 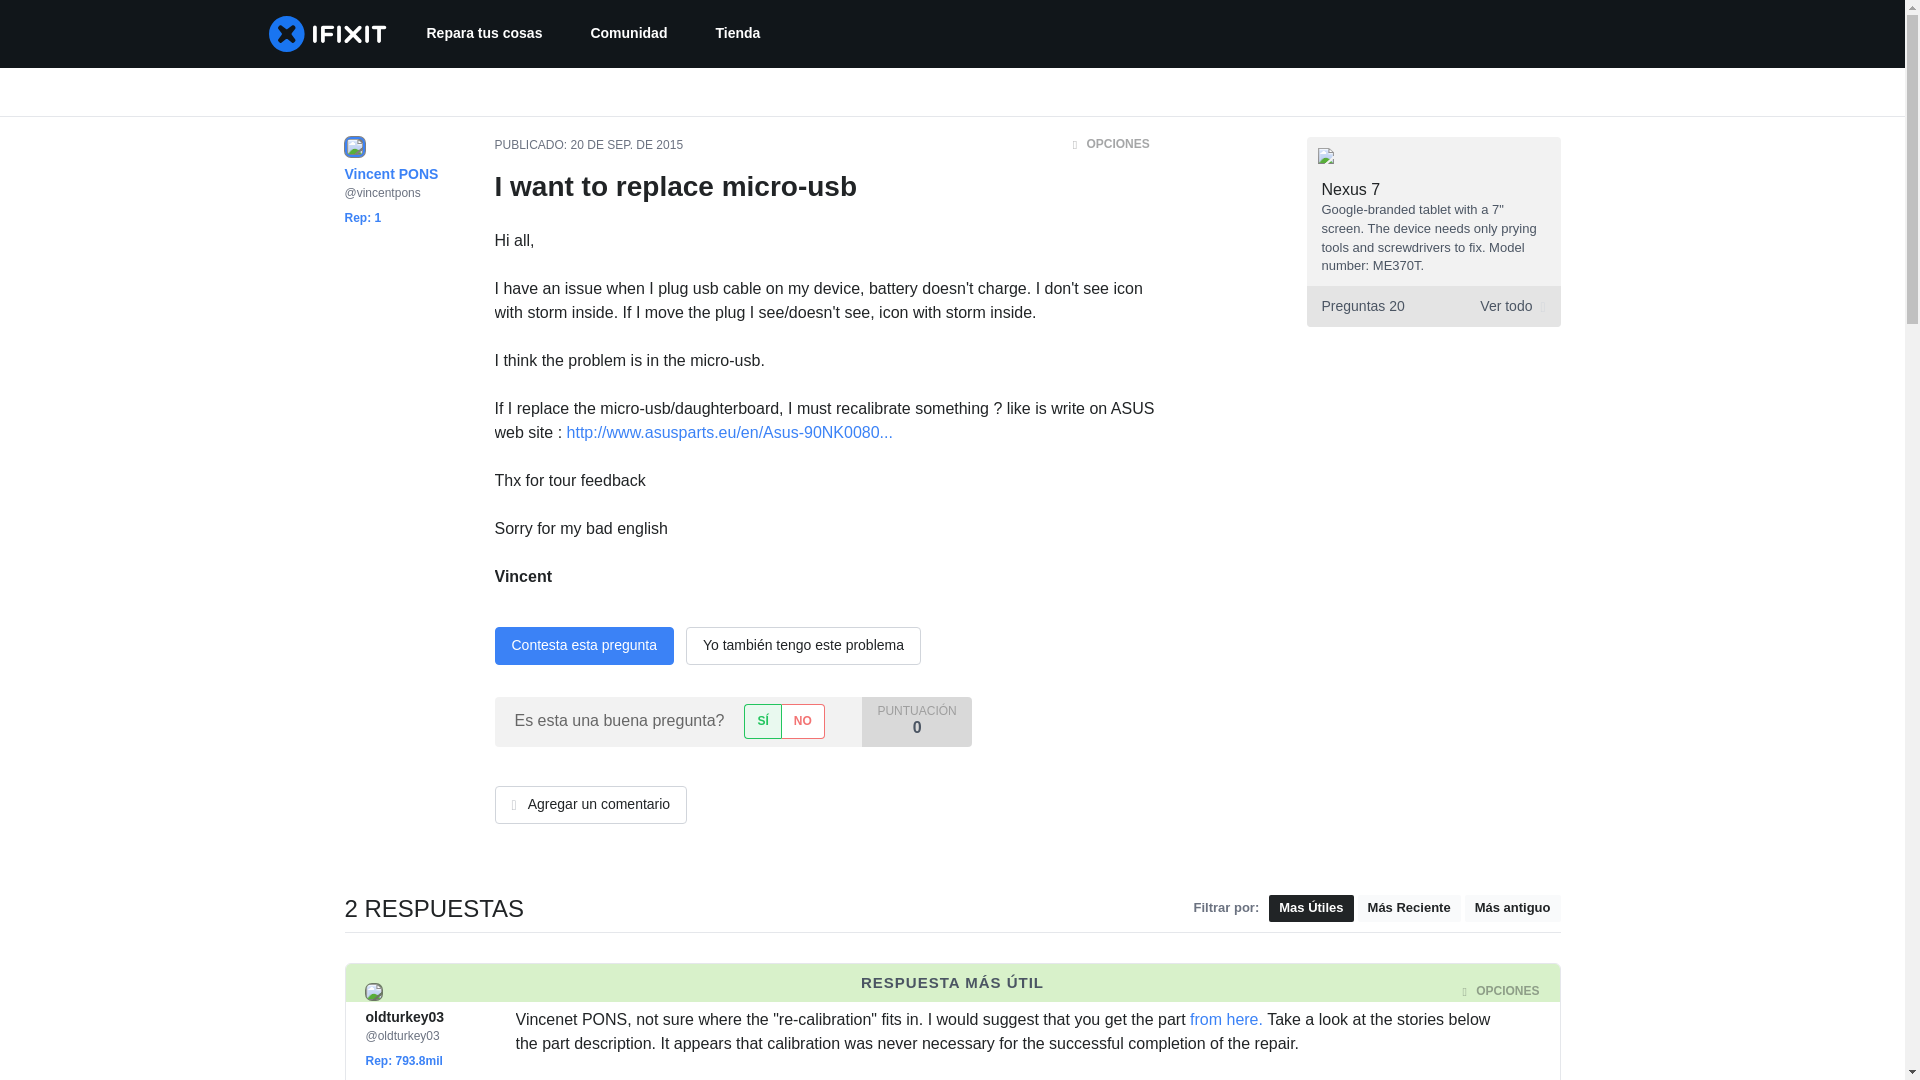 What do you see at coordinates (426, 1078) in the screenshot?
I see `Repara tus cosas` at bounding box center [426, 1078].